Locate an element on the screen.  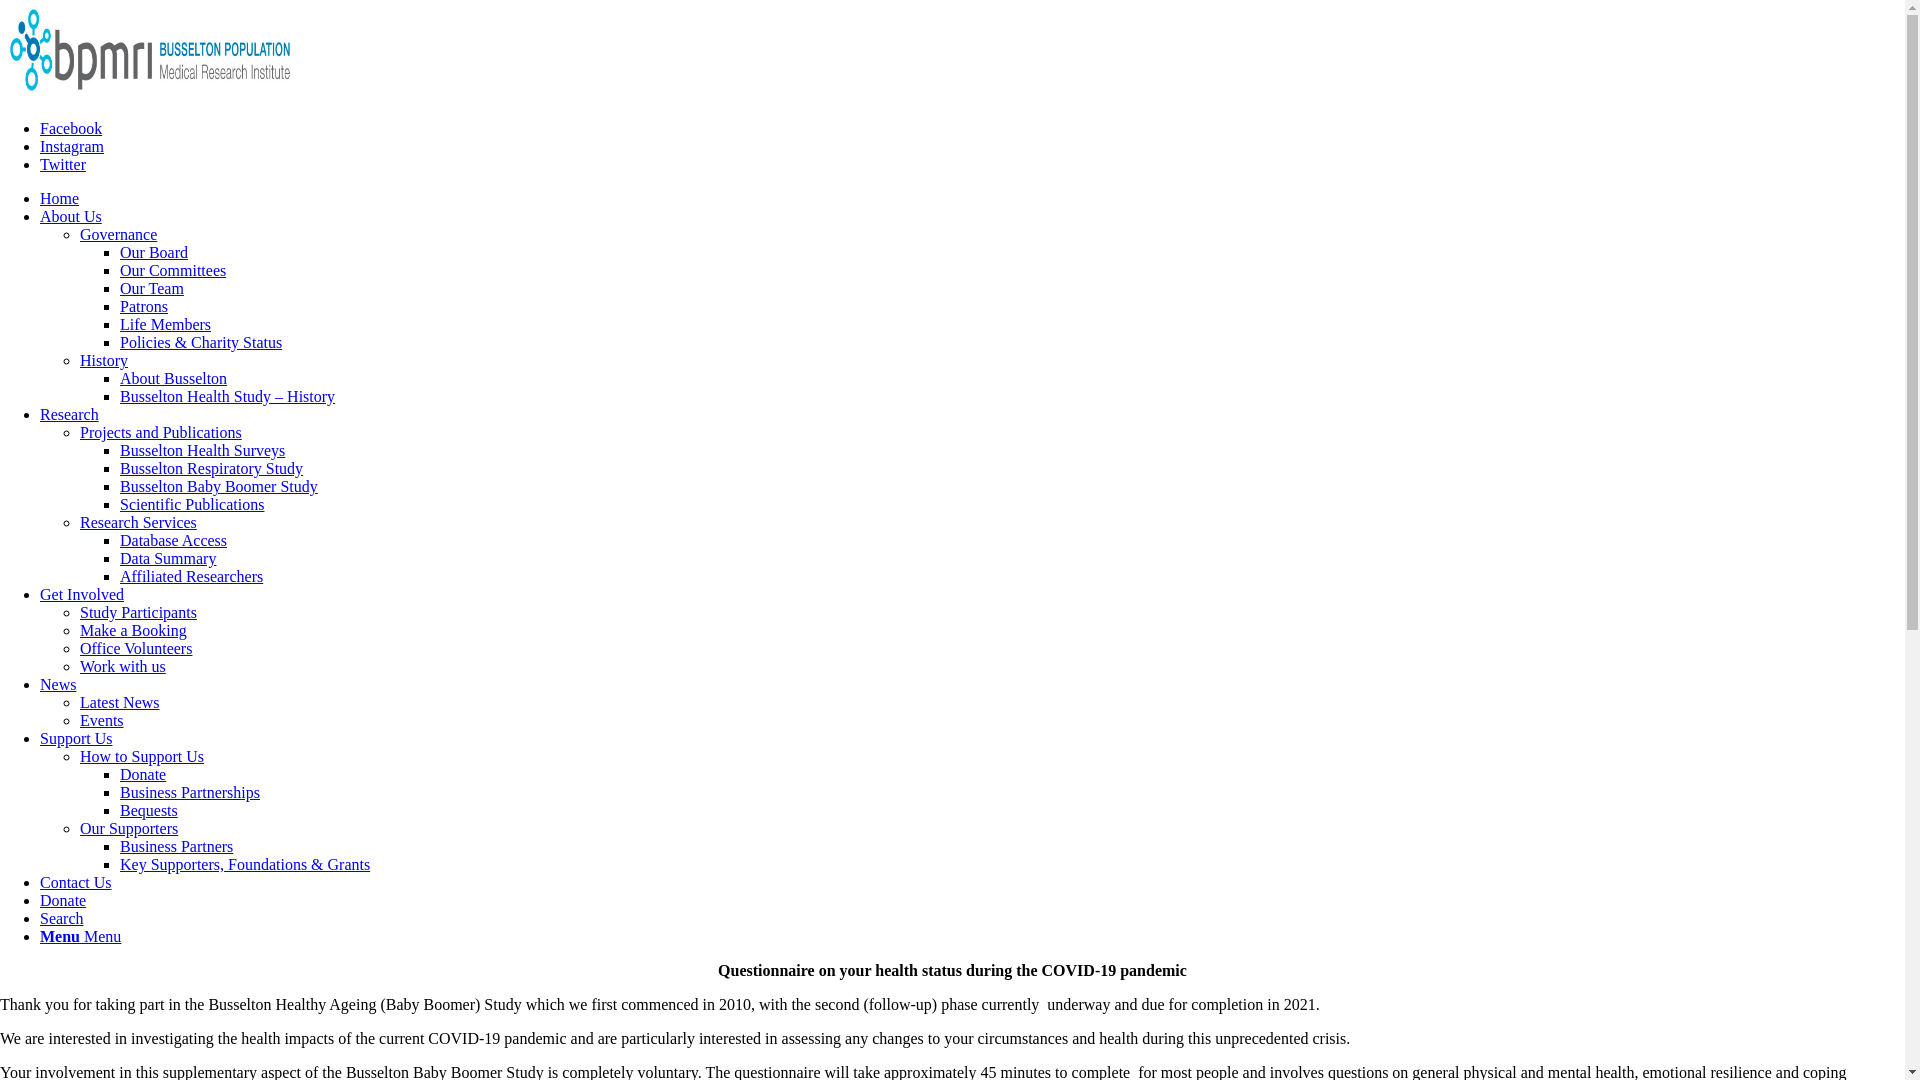
Busselton Respiratory Study is located at coordinates (212, 468).